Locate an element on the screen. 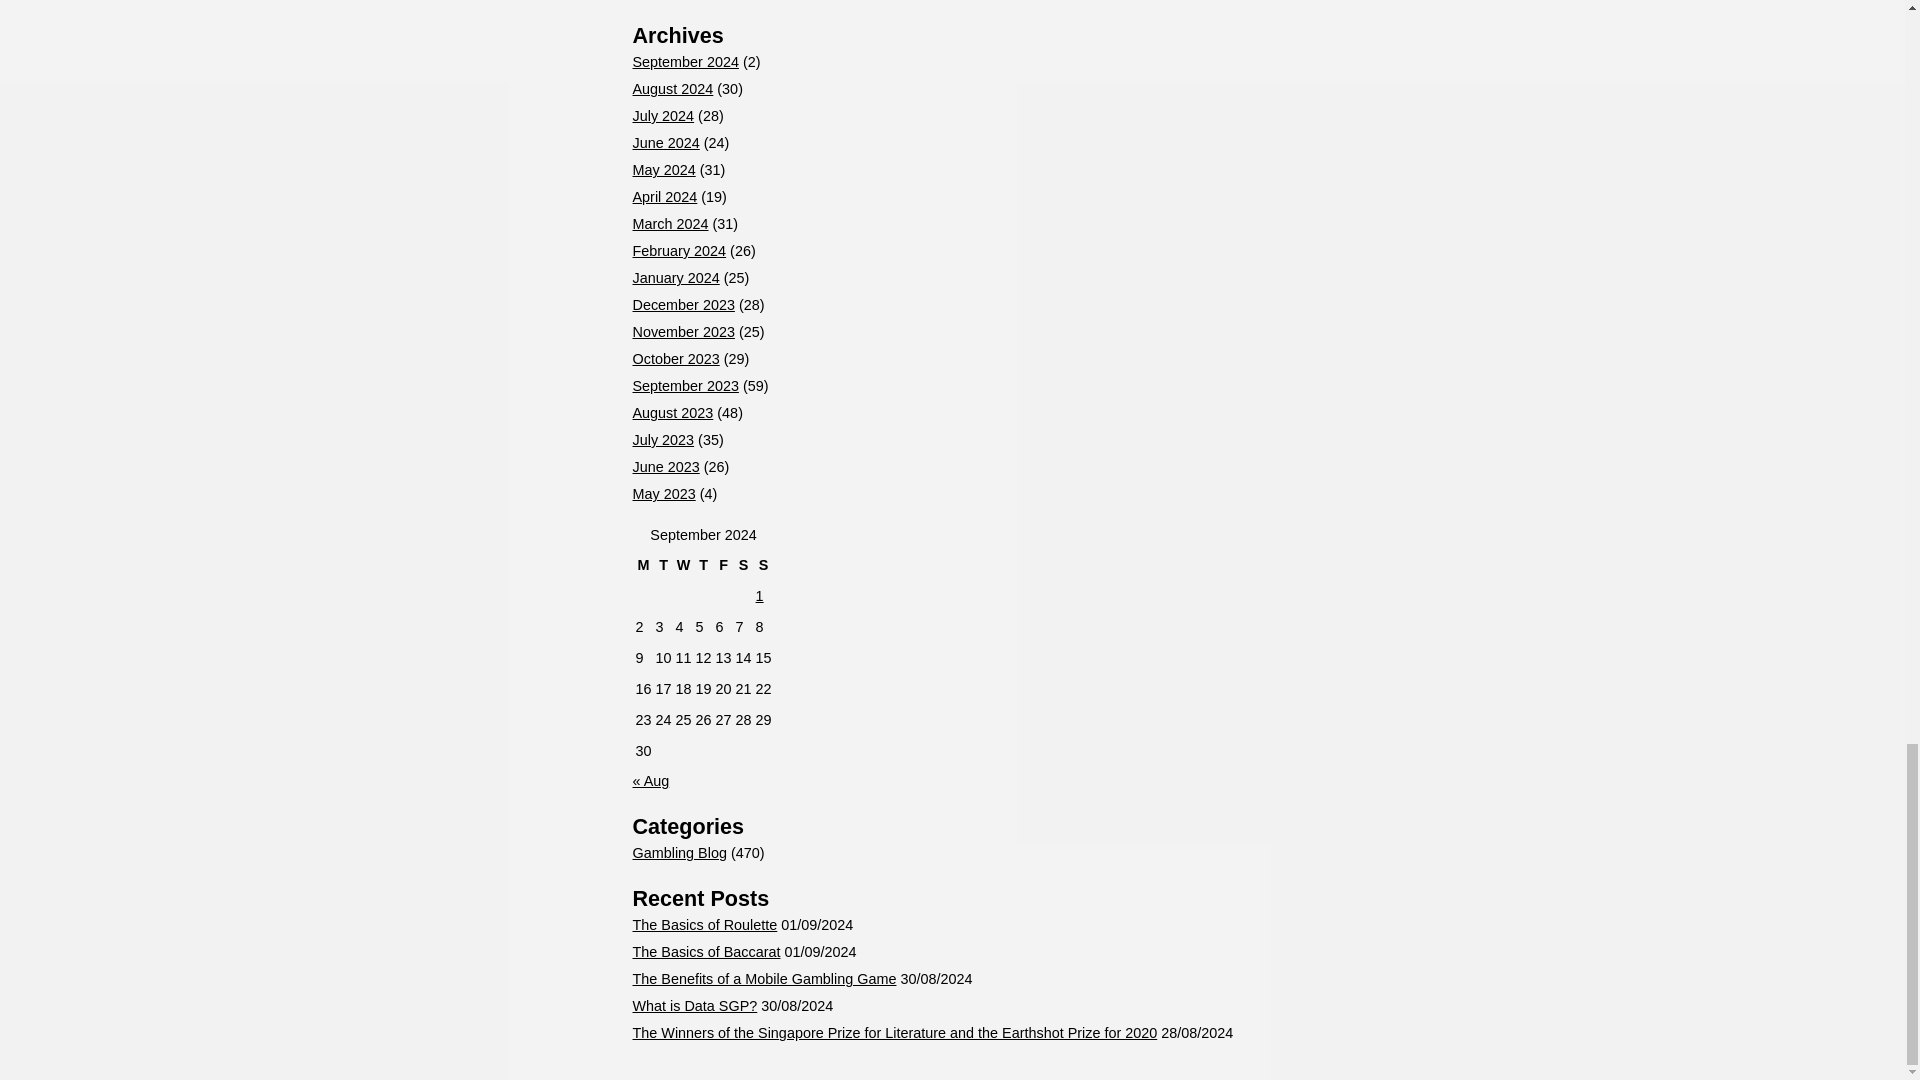 The image size is (1920, 1080). May 2023 is located at coordinates (663, 494).